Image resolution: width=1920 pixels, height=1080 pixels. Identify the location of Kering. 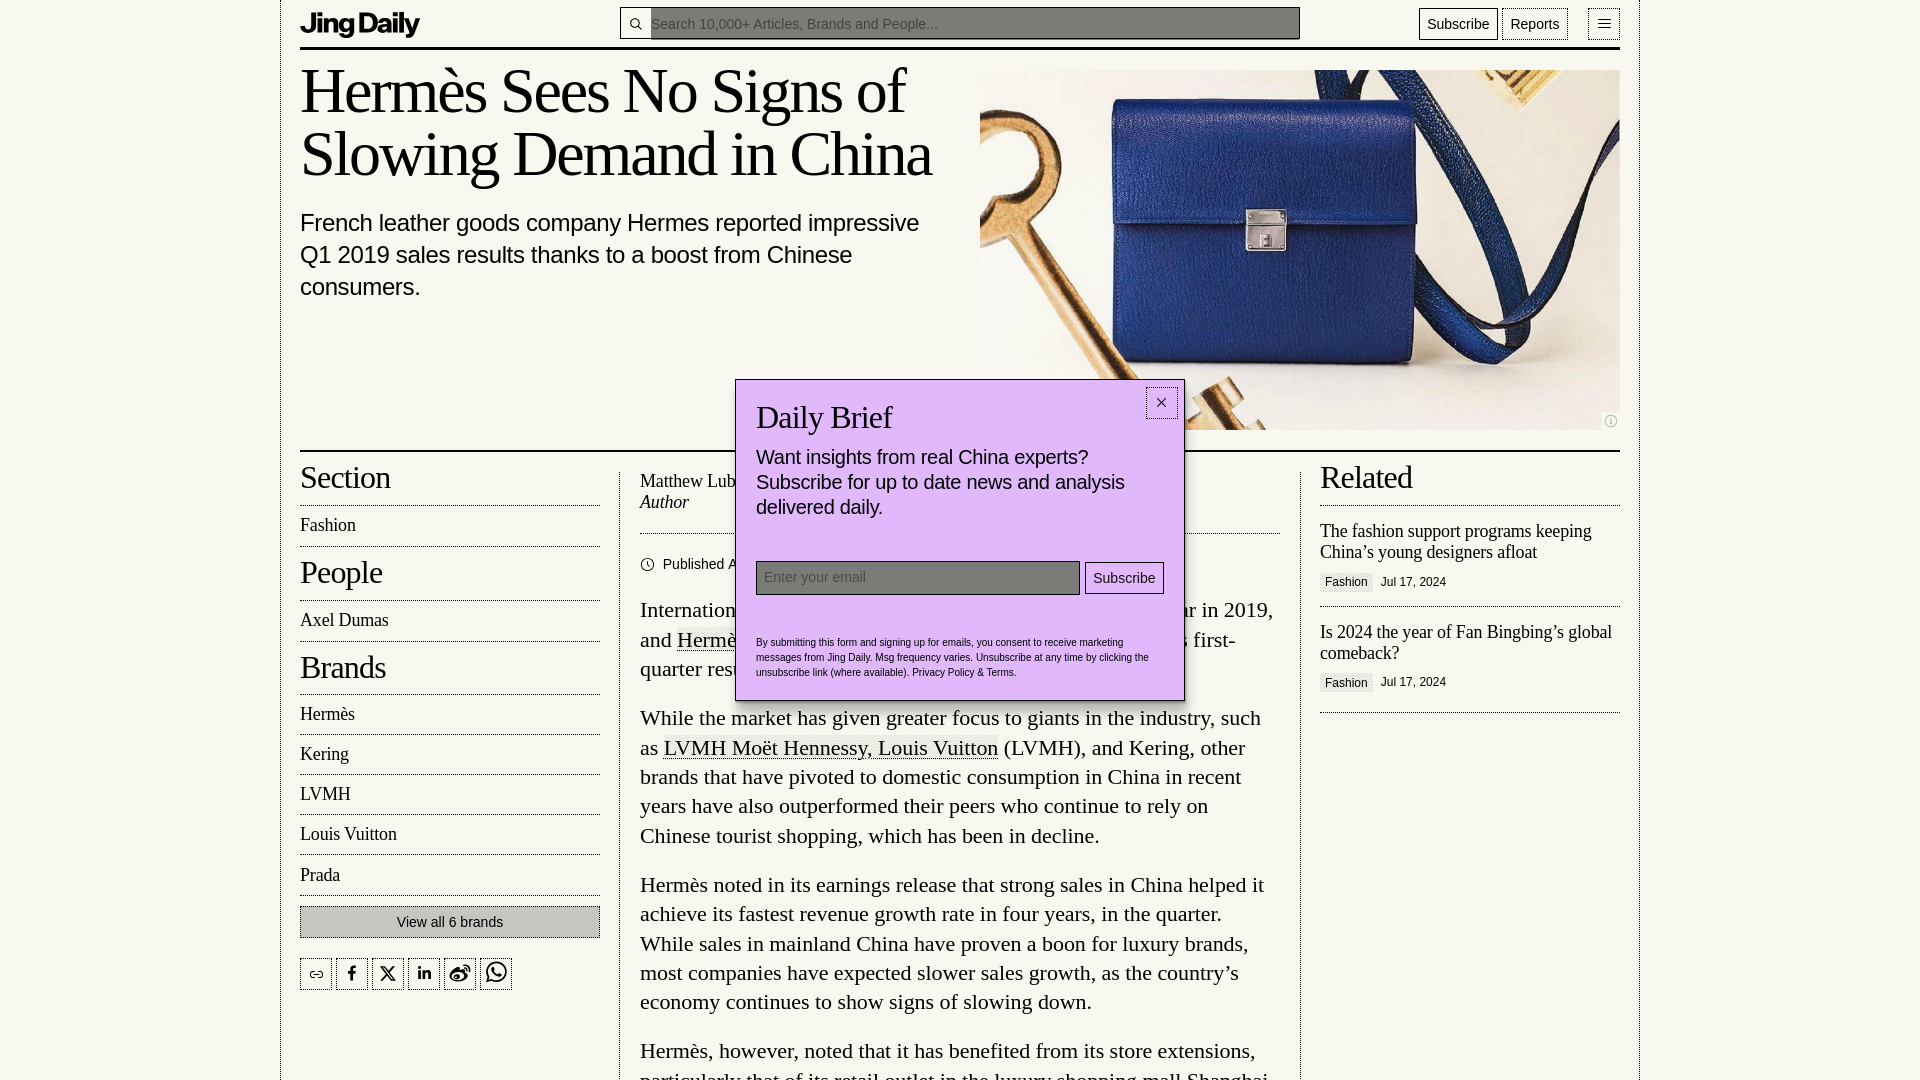
(449, 755).